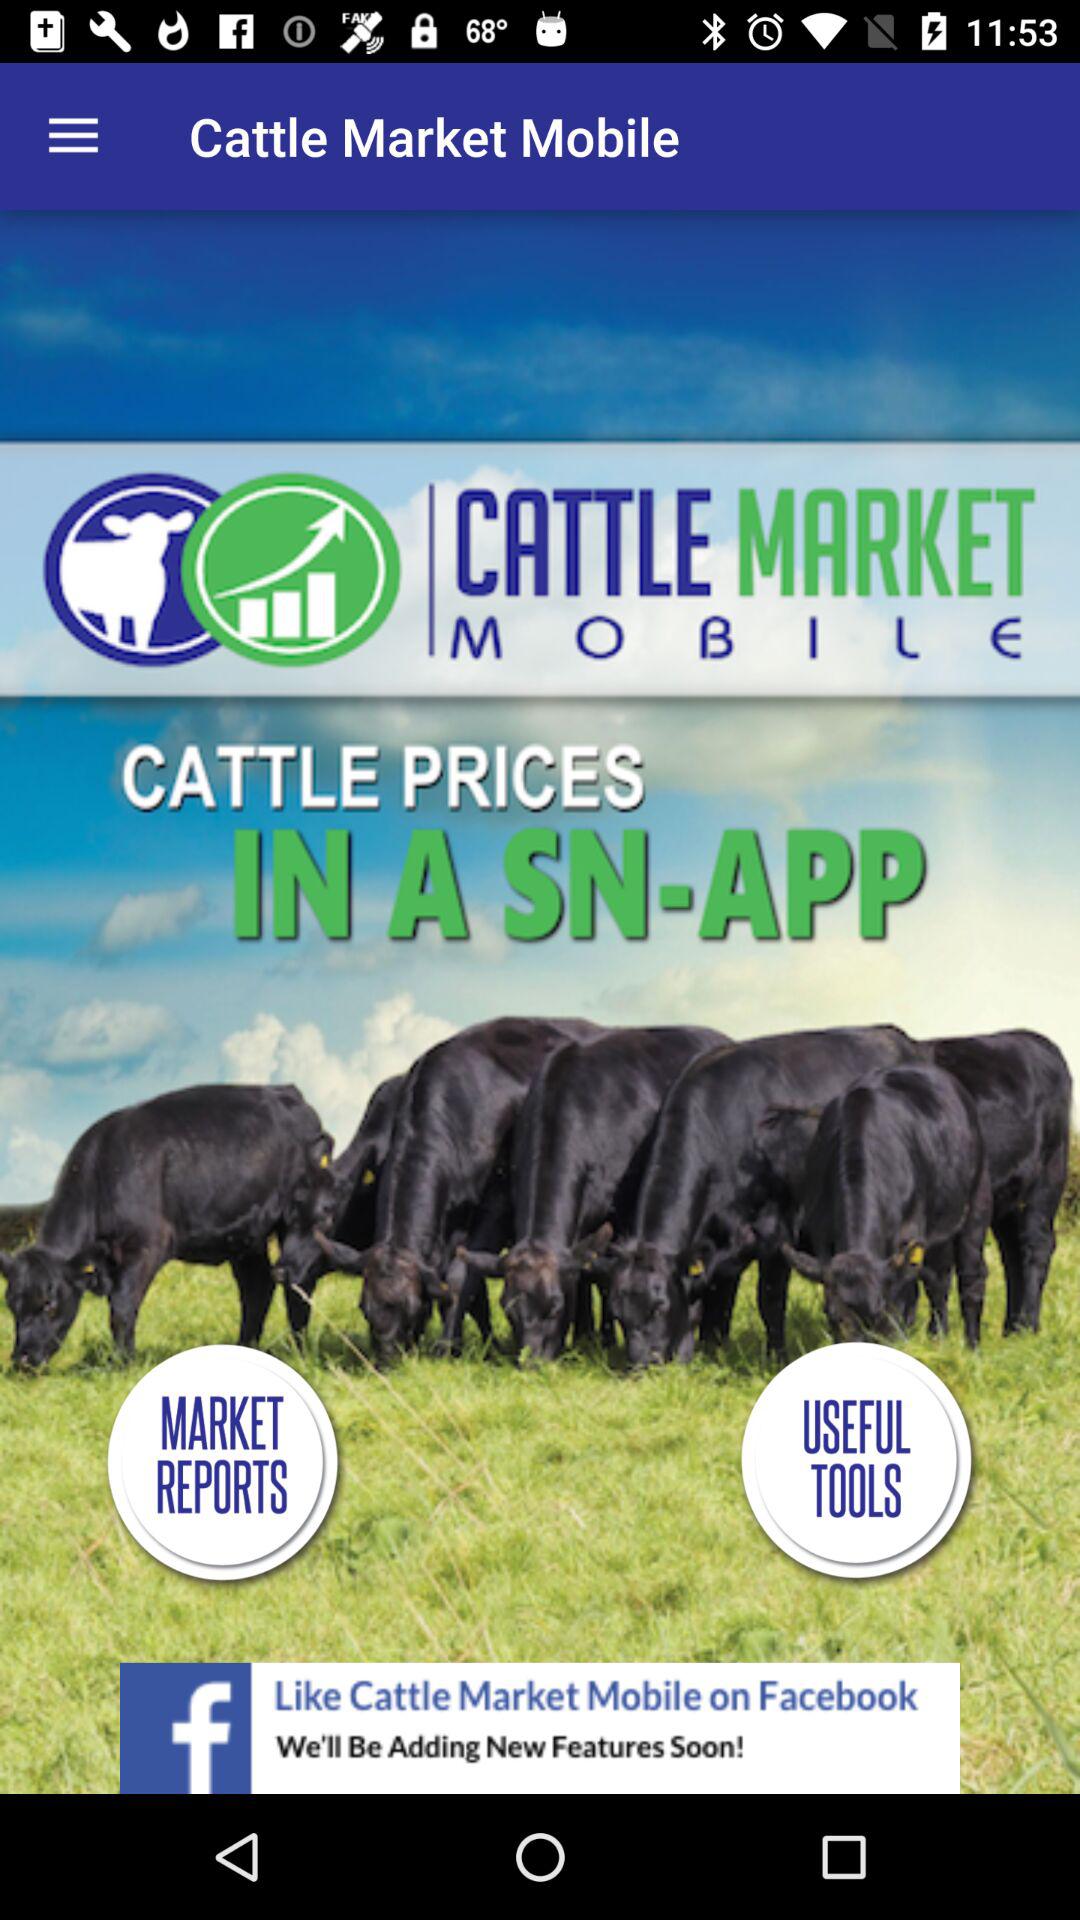 Image resolution: width=1080 pixels, height=1920 pixels. Describe the element at coordinates (540, 1728) in the screenshot. I see `click an advertisement` at that location.